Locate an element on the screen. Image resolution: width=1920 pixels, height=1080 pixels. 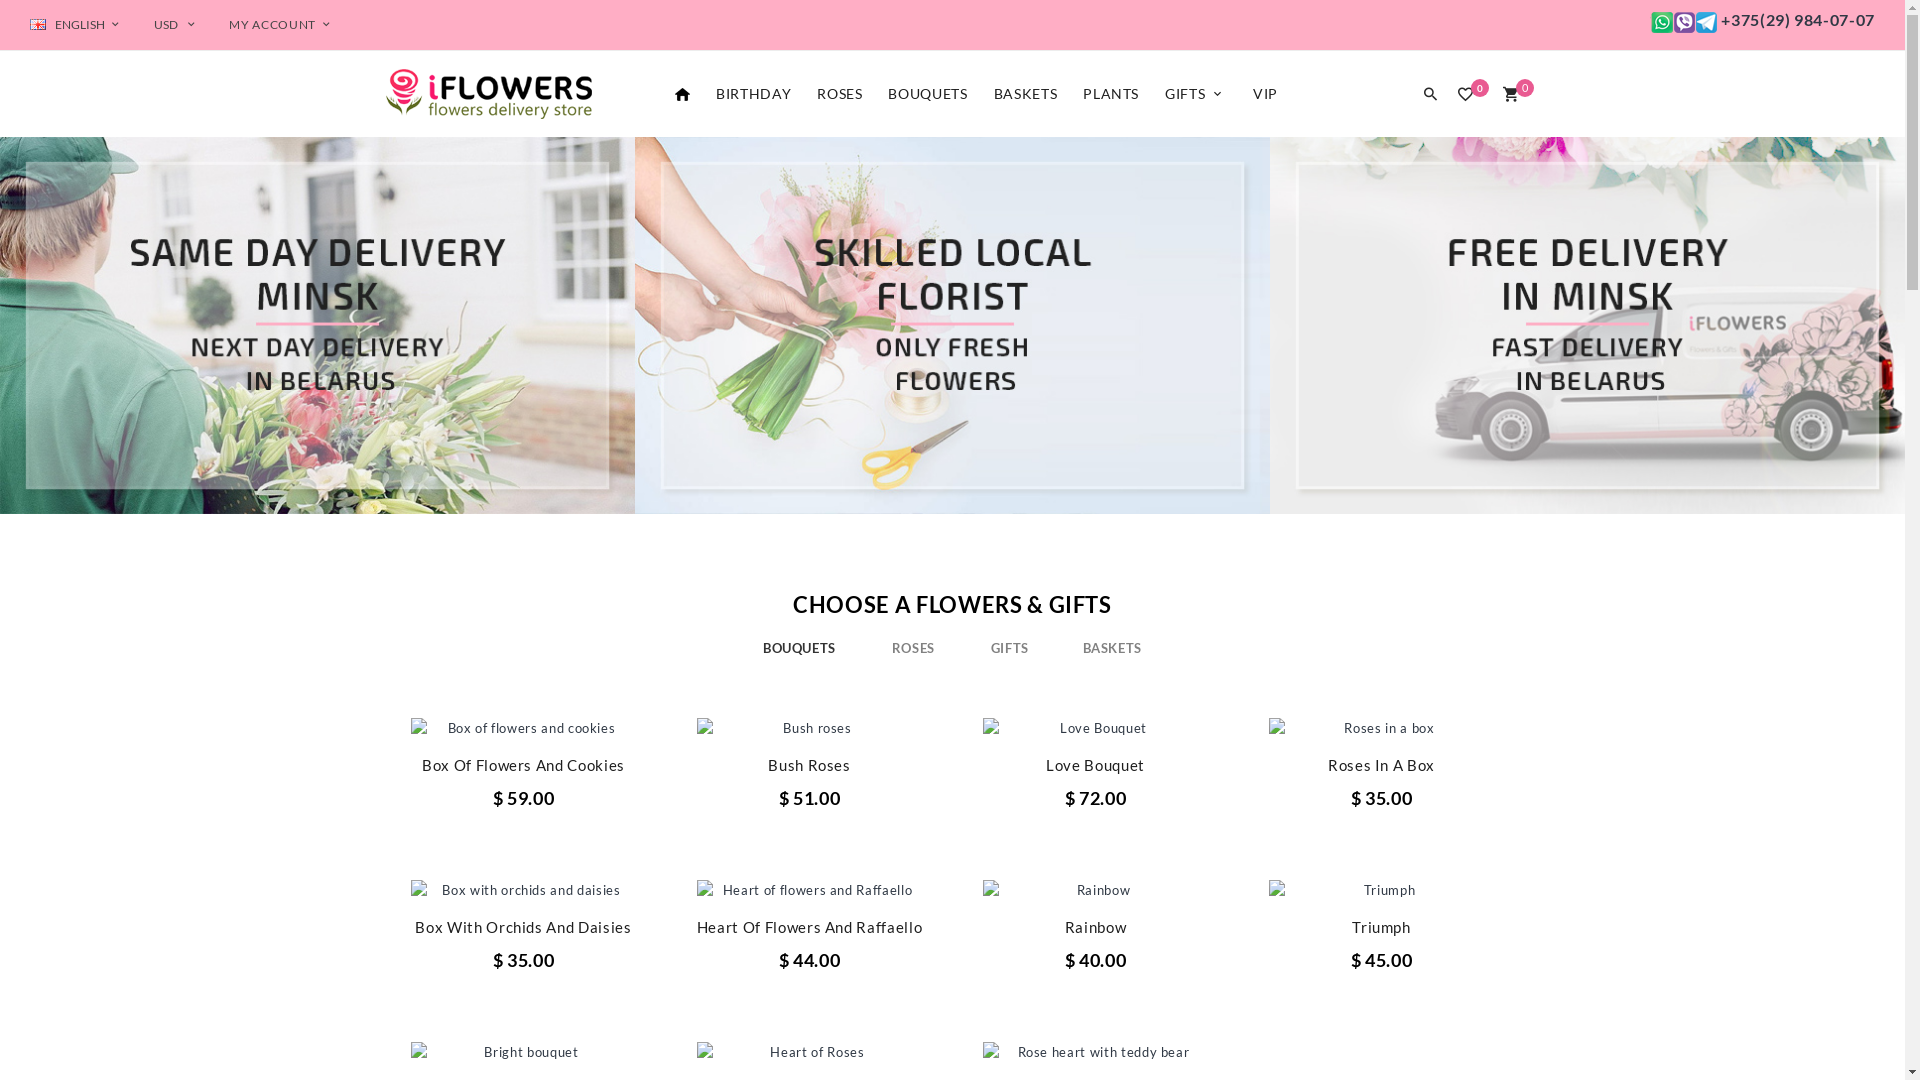
Bush Roses is located at coordinates (524, 765).